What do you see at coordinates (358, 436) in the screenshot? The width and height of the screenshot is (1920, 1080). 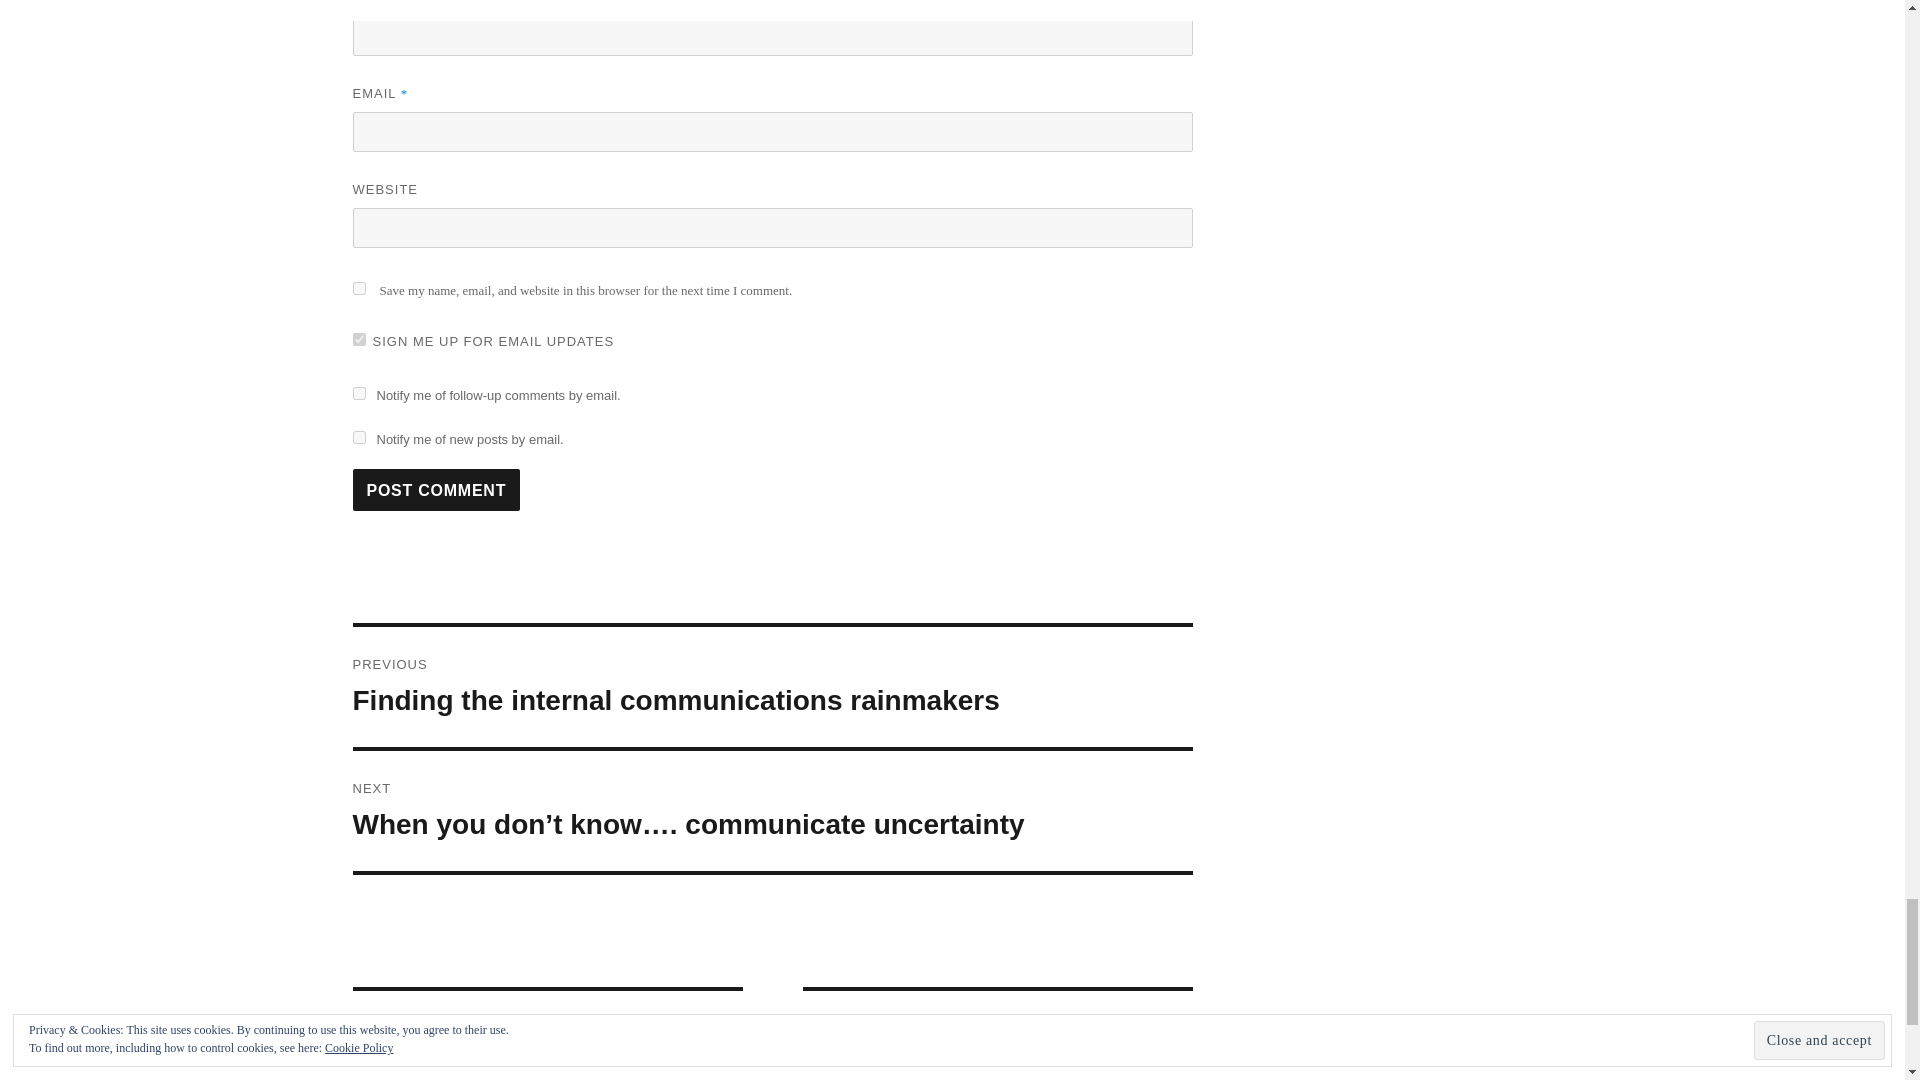 I see `subscribe` at bounding box center [358, 436].